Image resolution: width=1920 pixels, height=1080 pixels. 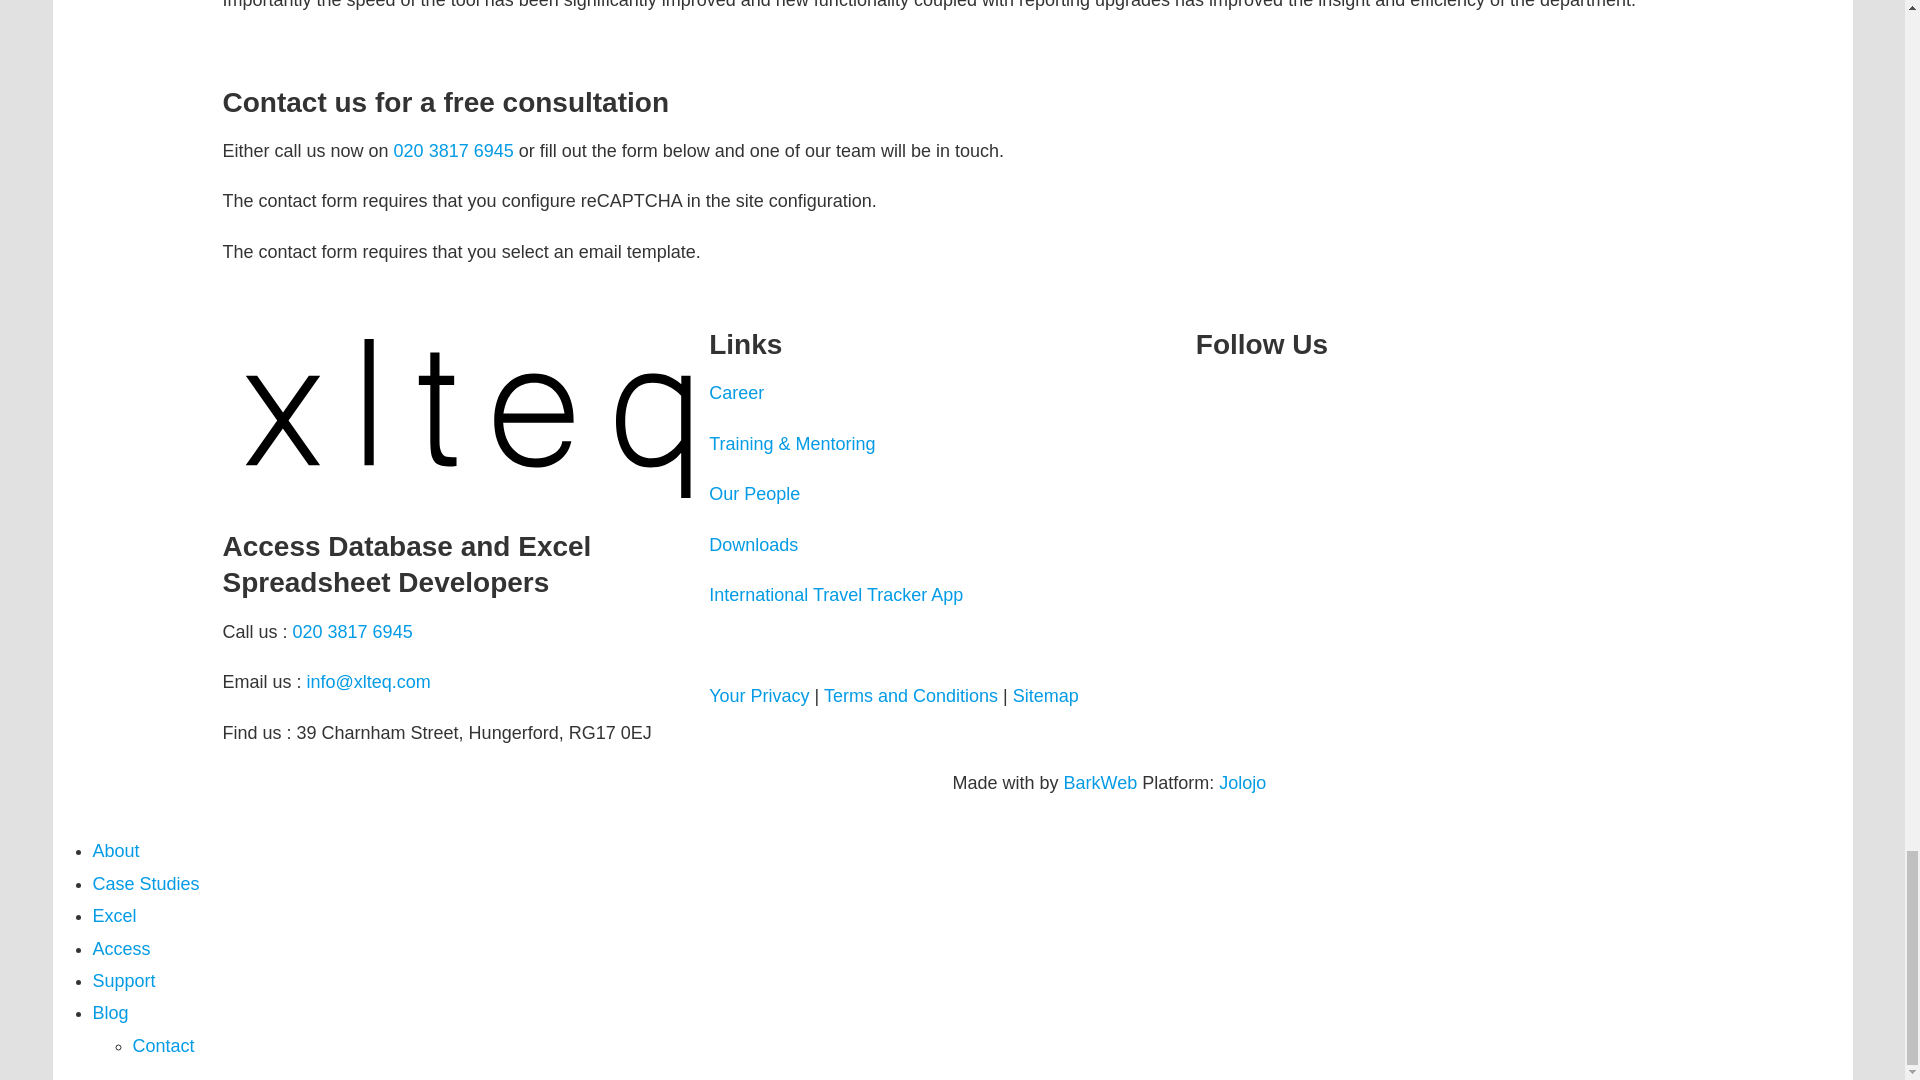 What do you see at coordinates (162, 1046) in the screenshot?
I see `Contact` at bounding box center [162, 1046].